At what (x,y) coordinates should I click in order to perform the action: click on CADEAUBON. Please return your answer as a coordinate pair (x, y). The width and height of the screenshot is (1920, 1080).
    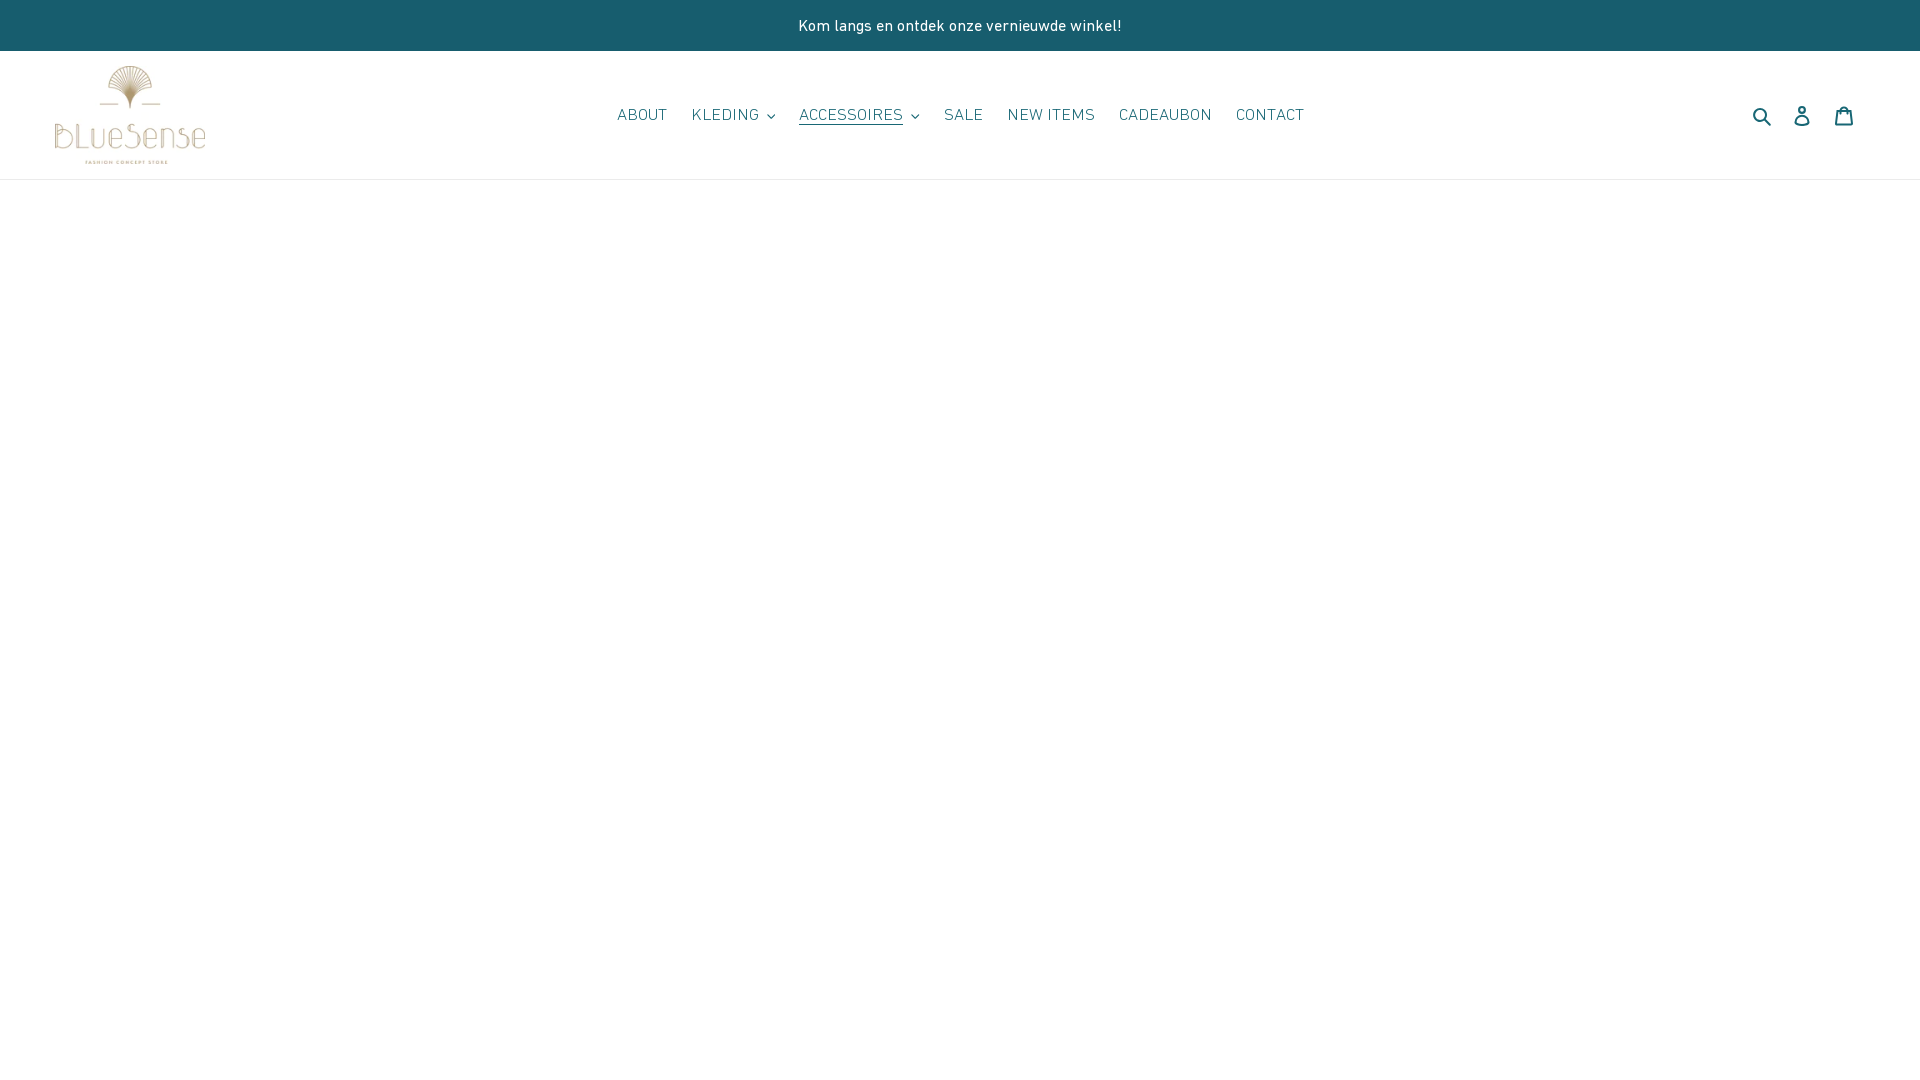
    Looking at the image, I should click on (1164, 115).